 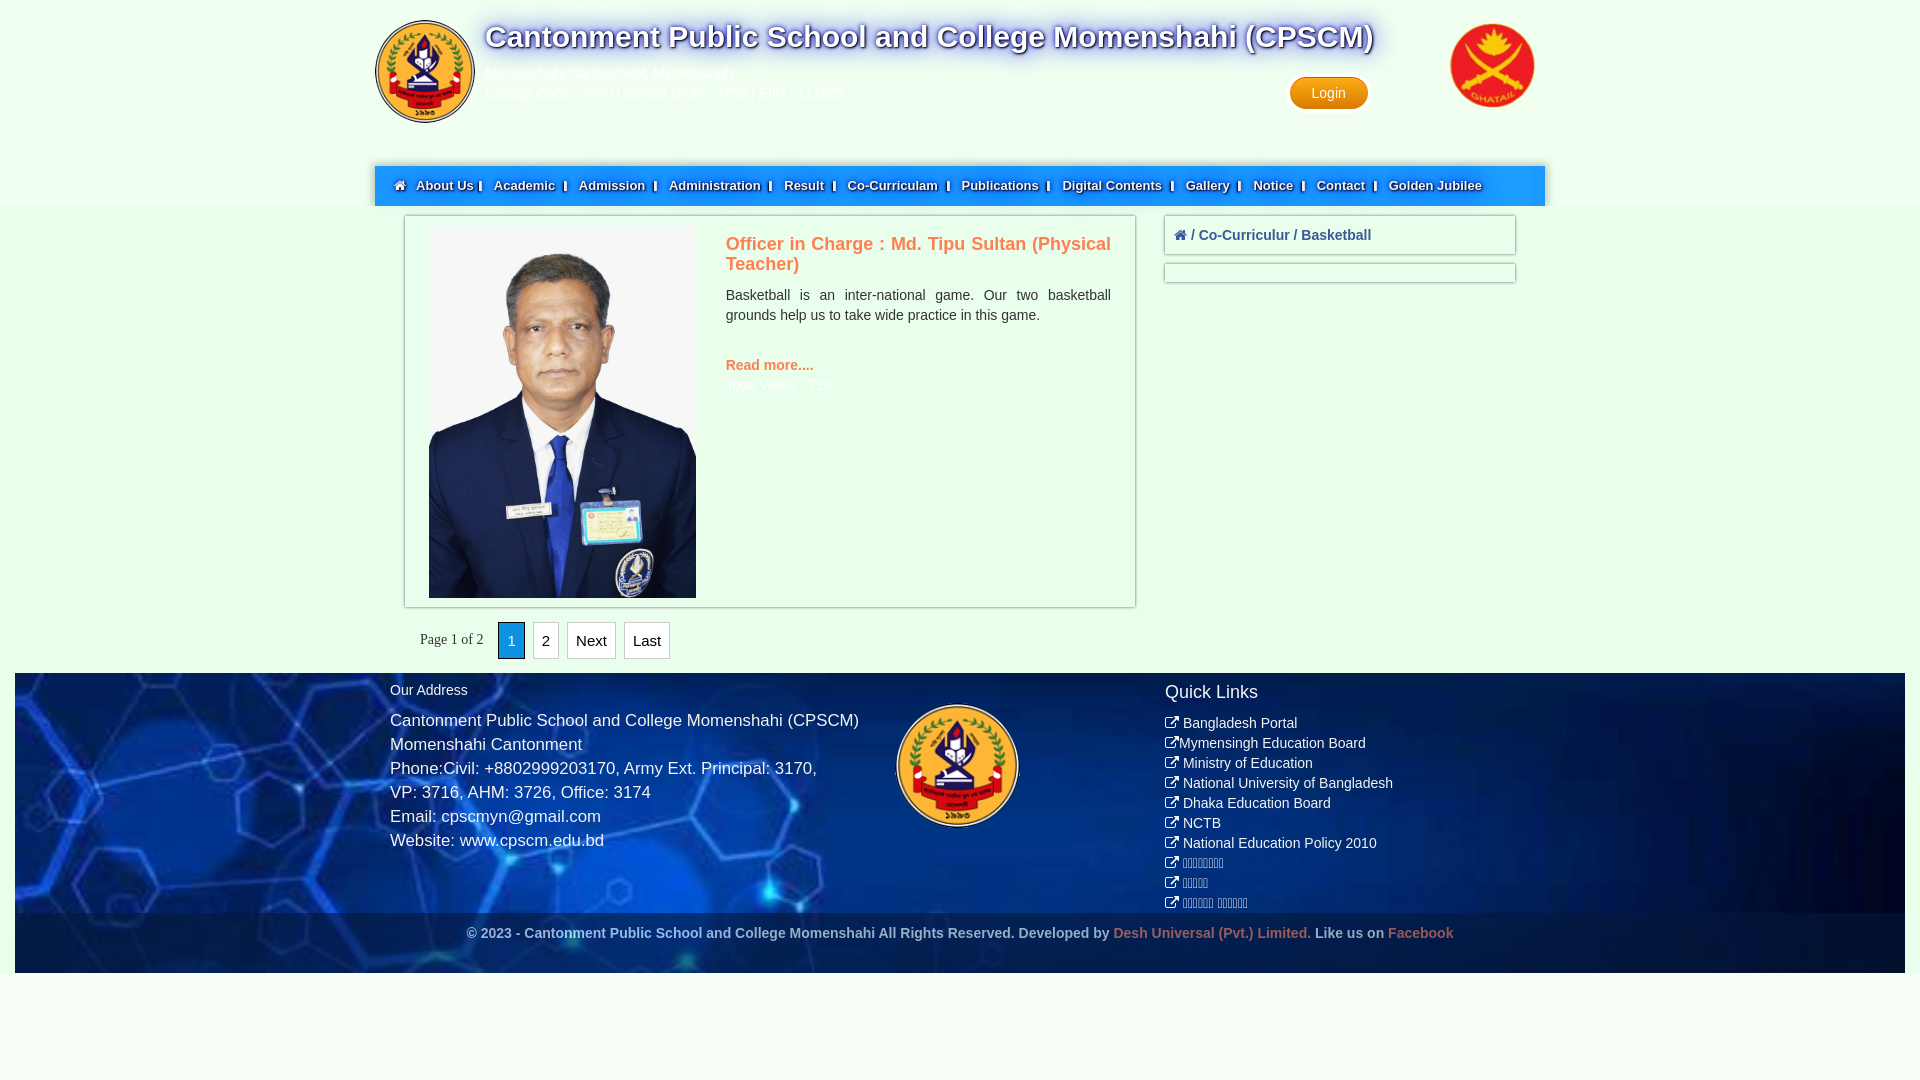 I want to click on Publications, so click(x=1006, y=186).